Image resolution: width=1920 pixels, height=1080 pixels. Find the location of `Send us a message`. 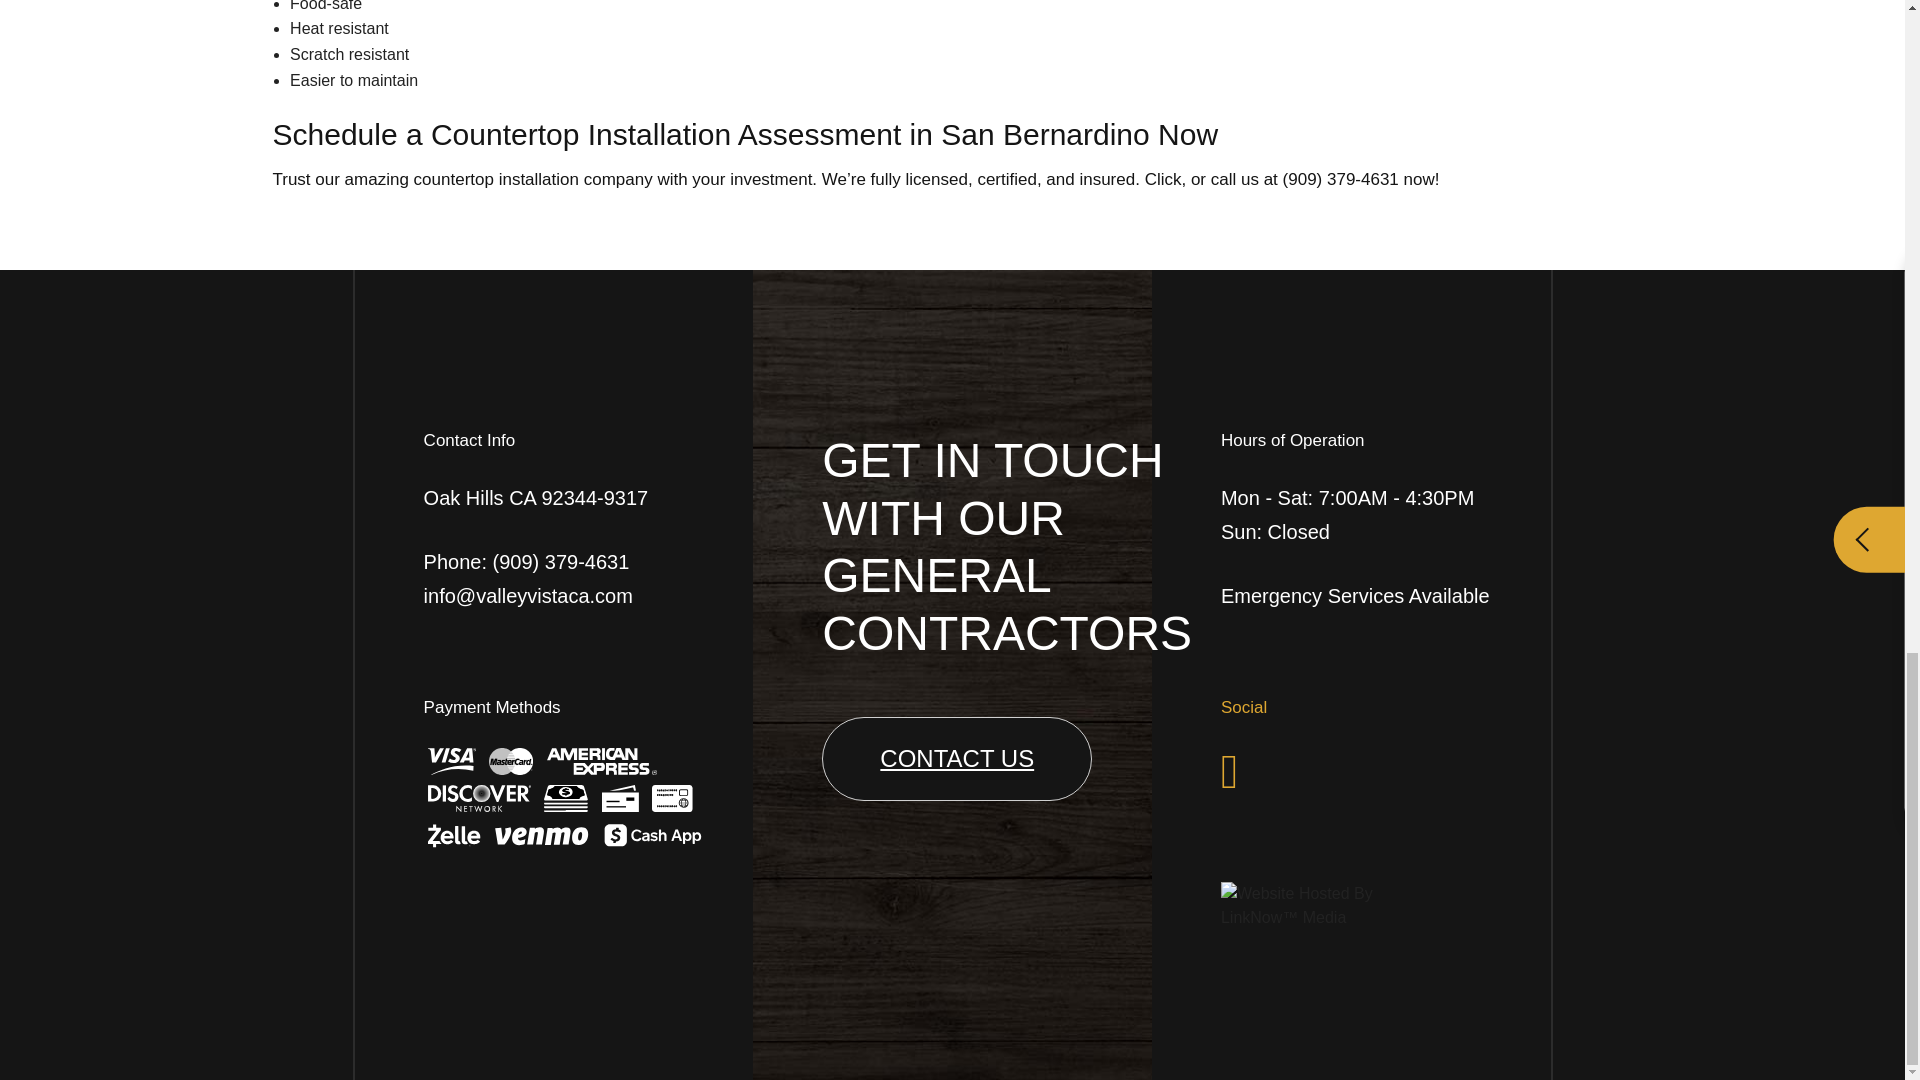

Send us a message is located at coordinates (956, 759).